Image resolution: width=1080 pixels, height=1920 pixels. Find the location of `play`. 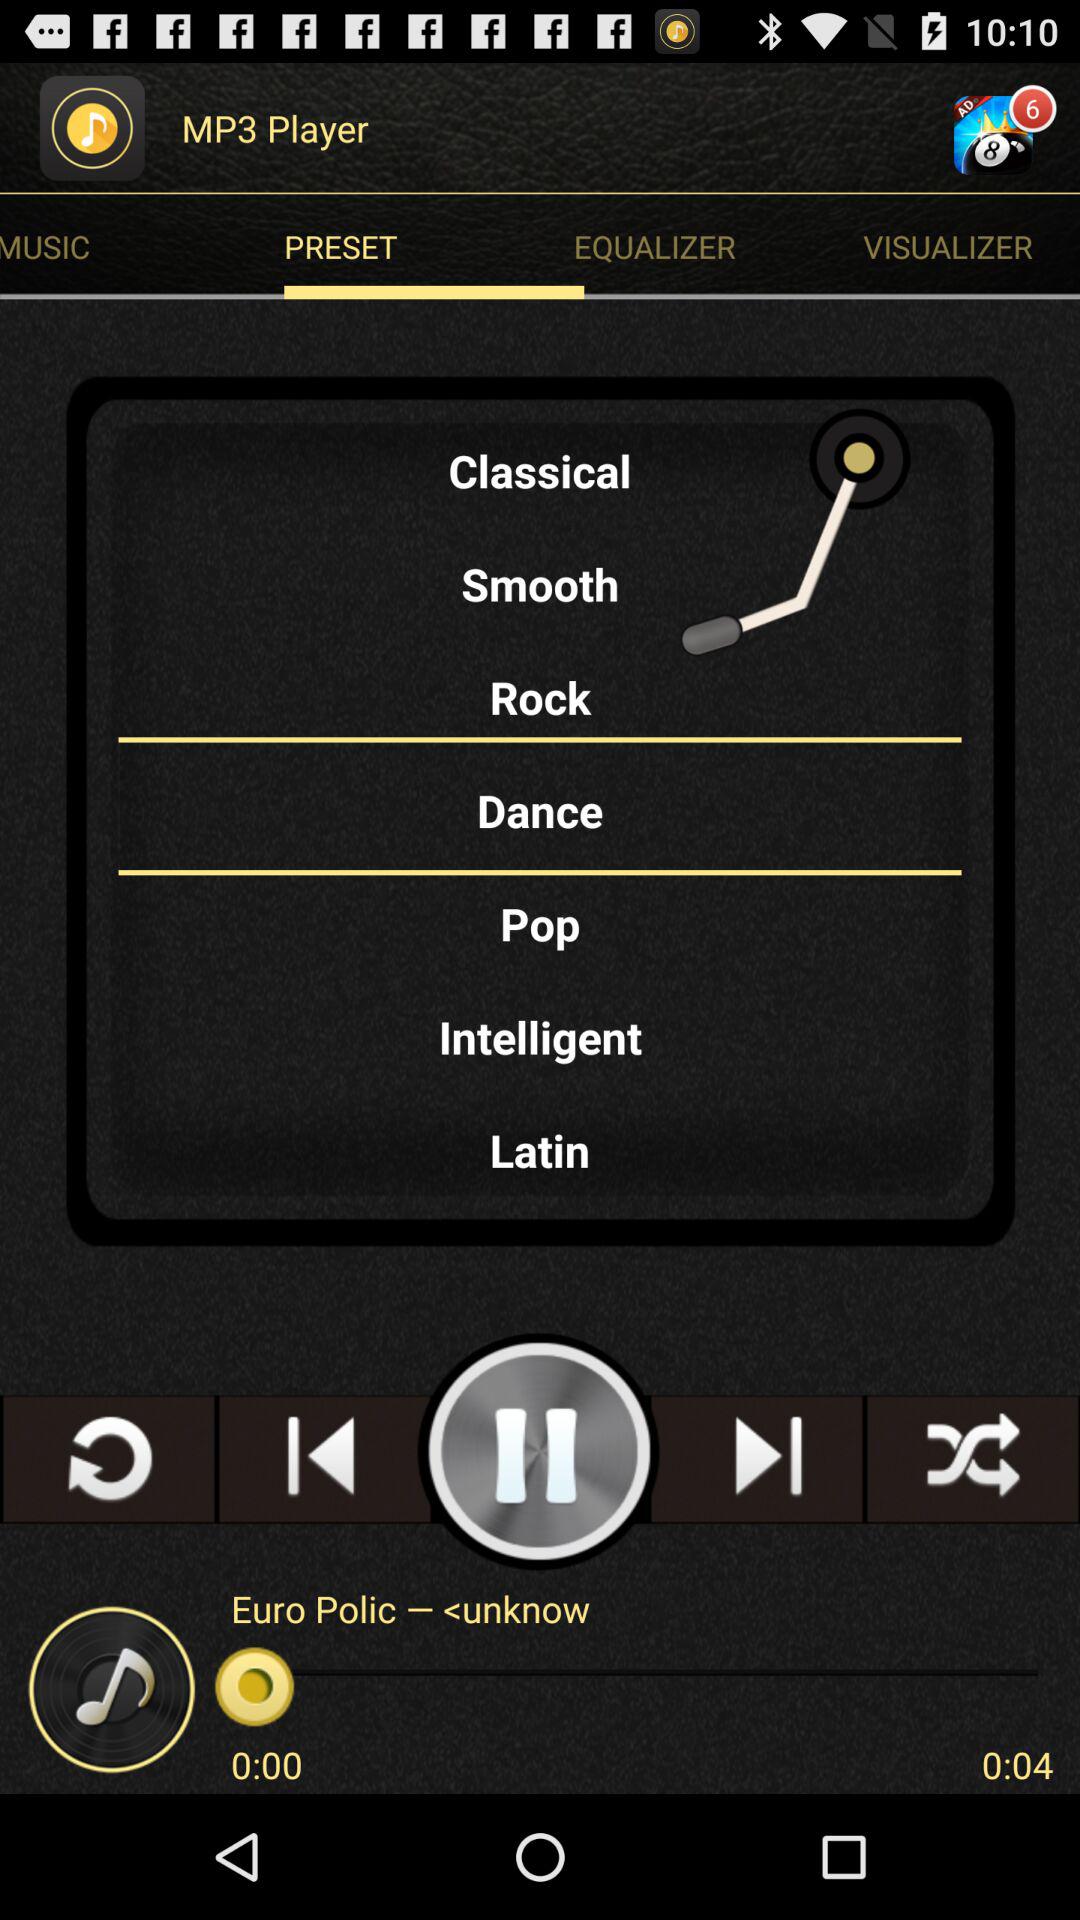

play is located at coordinates (540, 1452).